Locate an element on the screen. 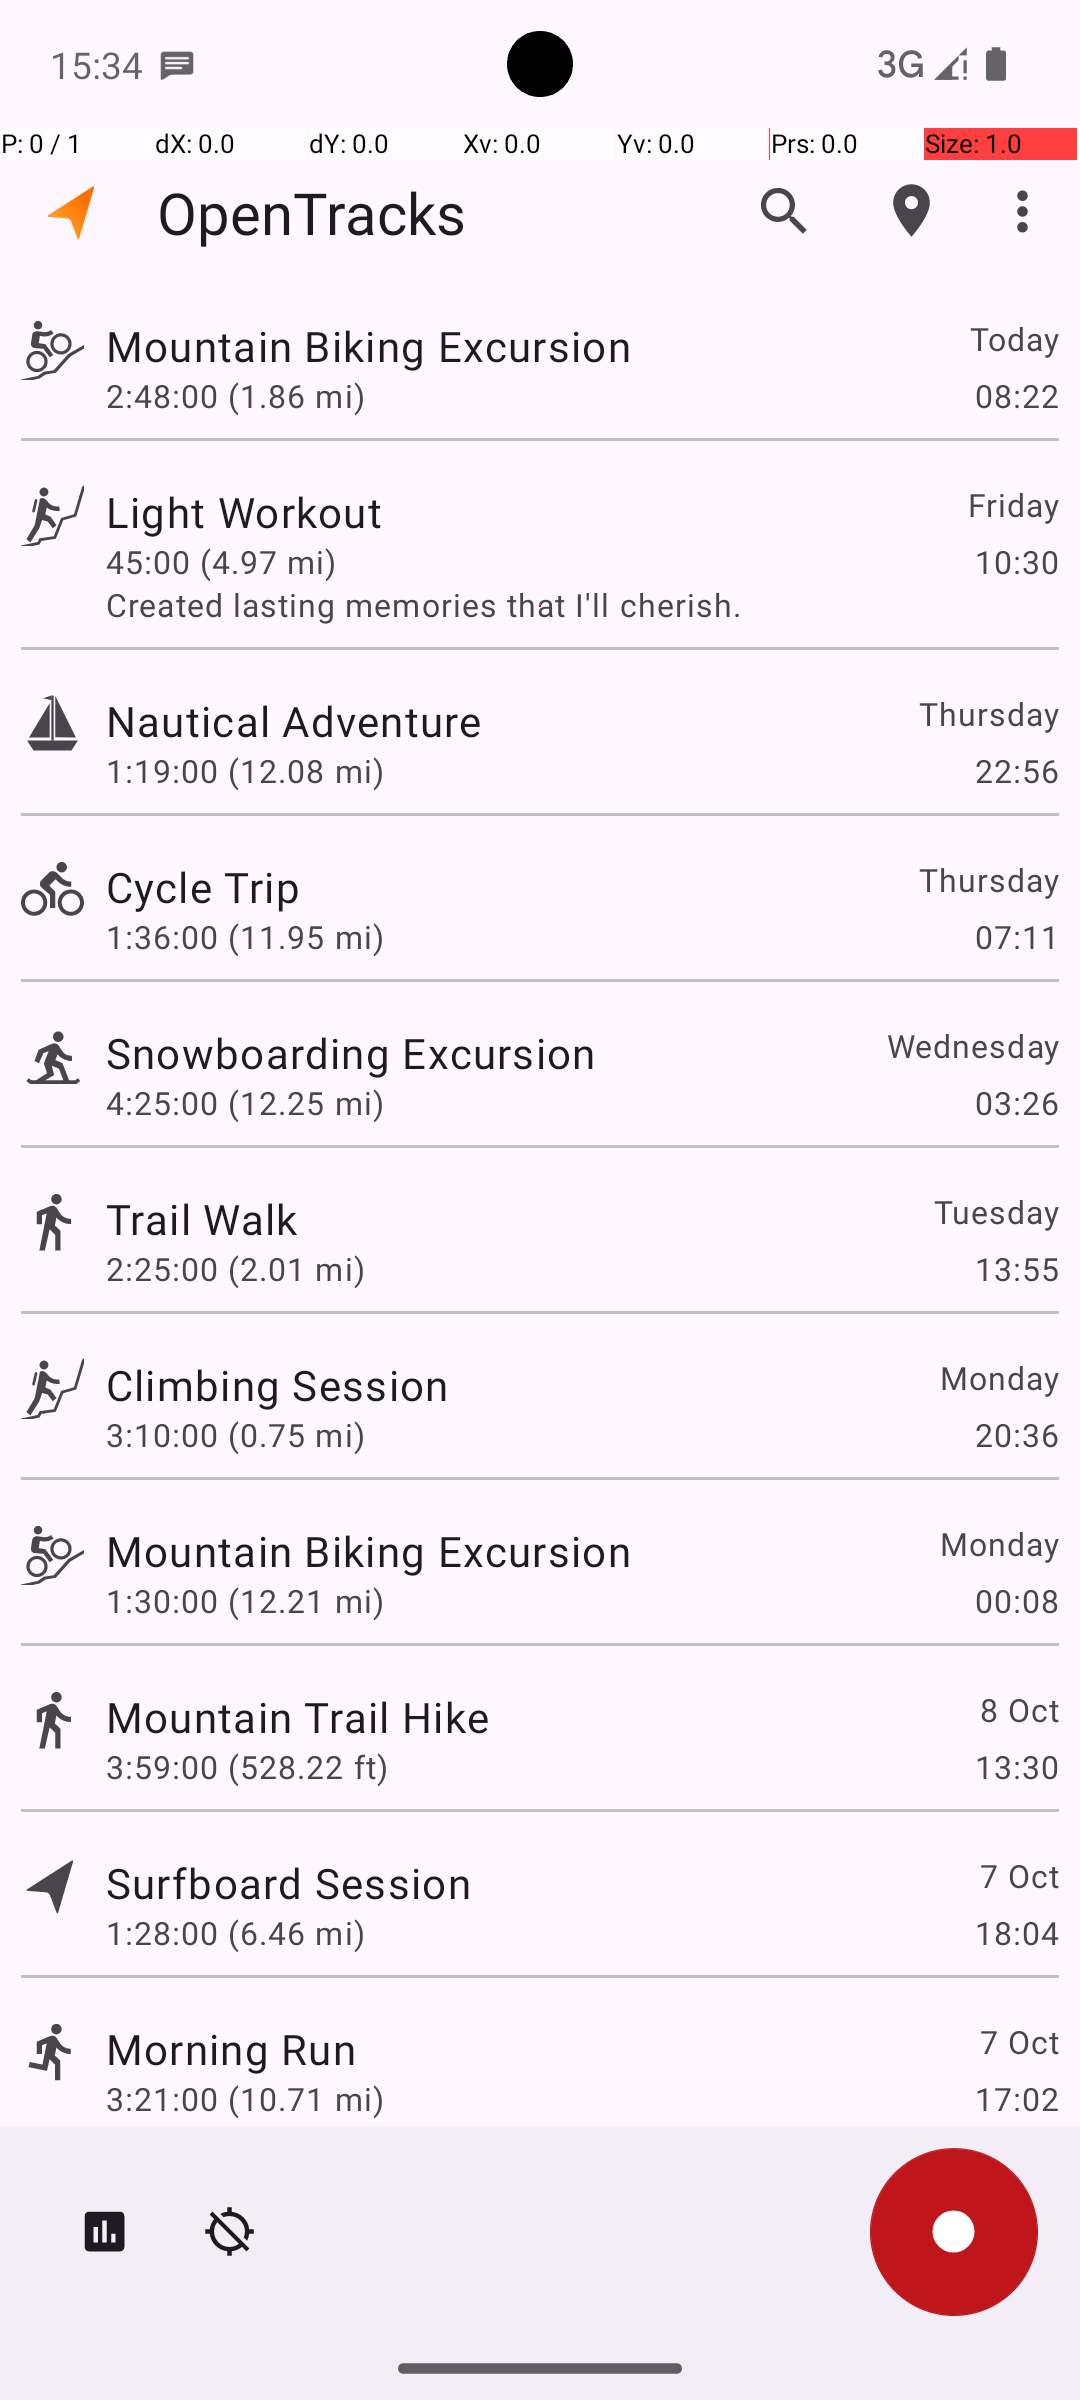 The height and width of the screenshot is (2400, 1080). 03:26 is located at coordinates (1016, 1102).